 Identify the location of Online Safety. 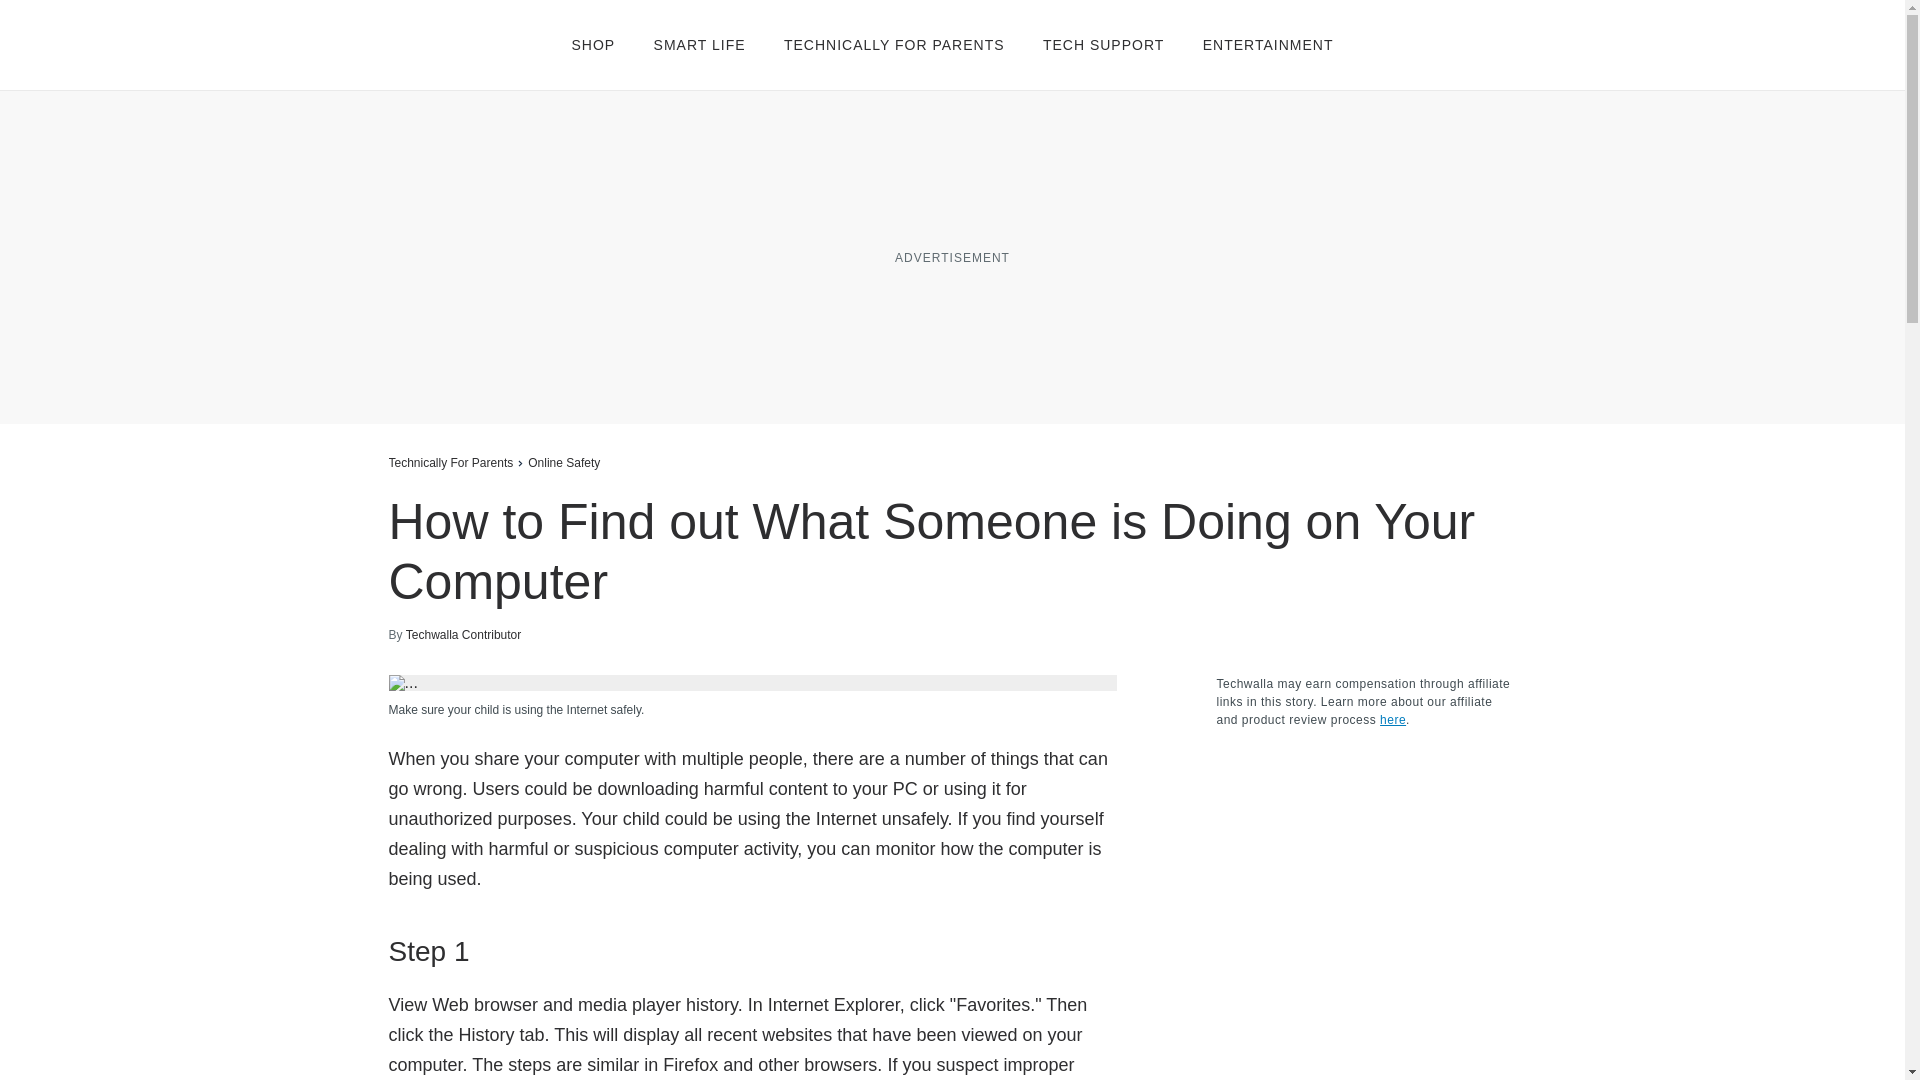
(564, 462).